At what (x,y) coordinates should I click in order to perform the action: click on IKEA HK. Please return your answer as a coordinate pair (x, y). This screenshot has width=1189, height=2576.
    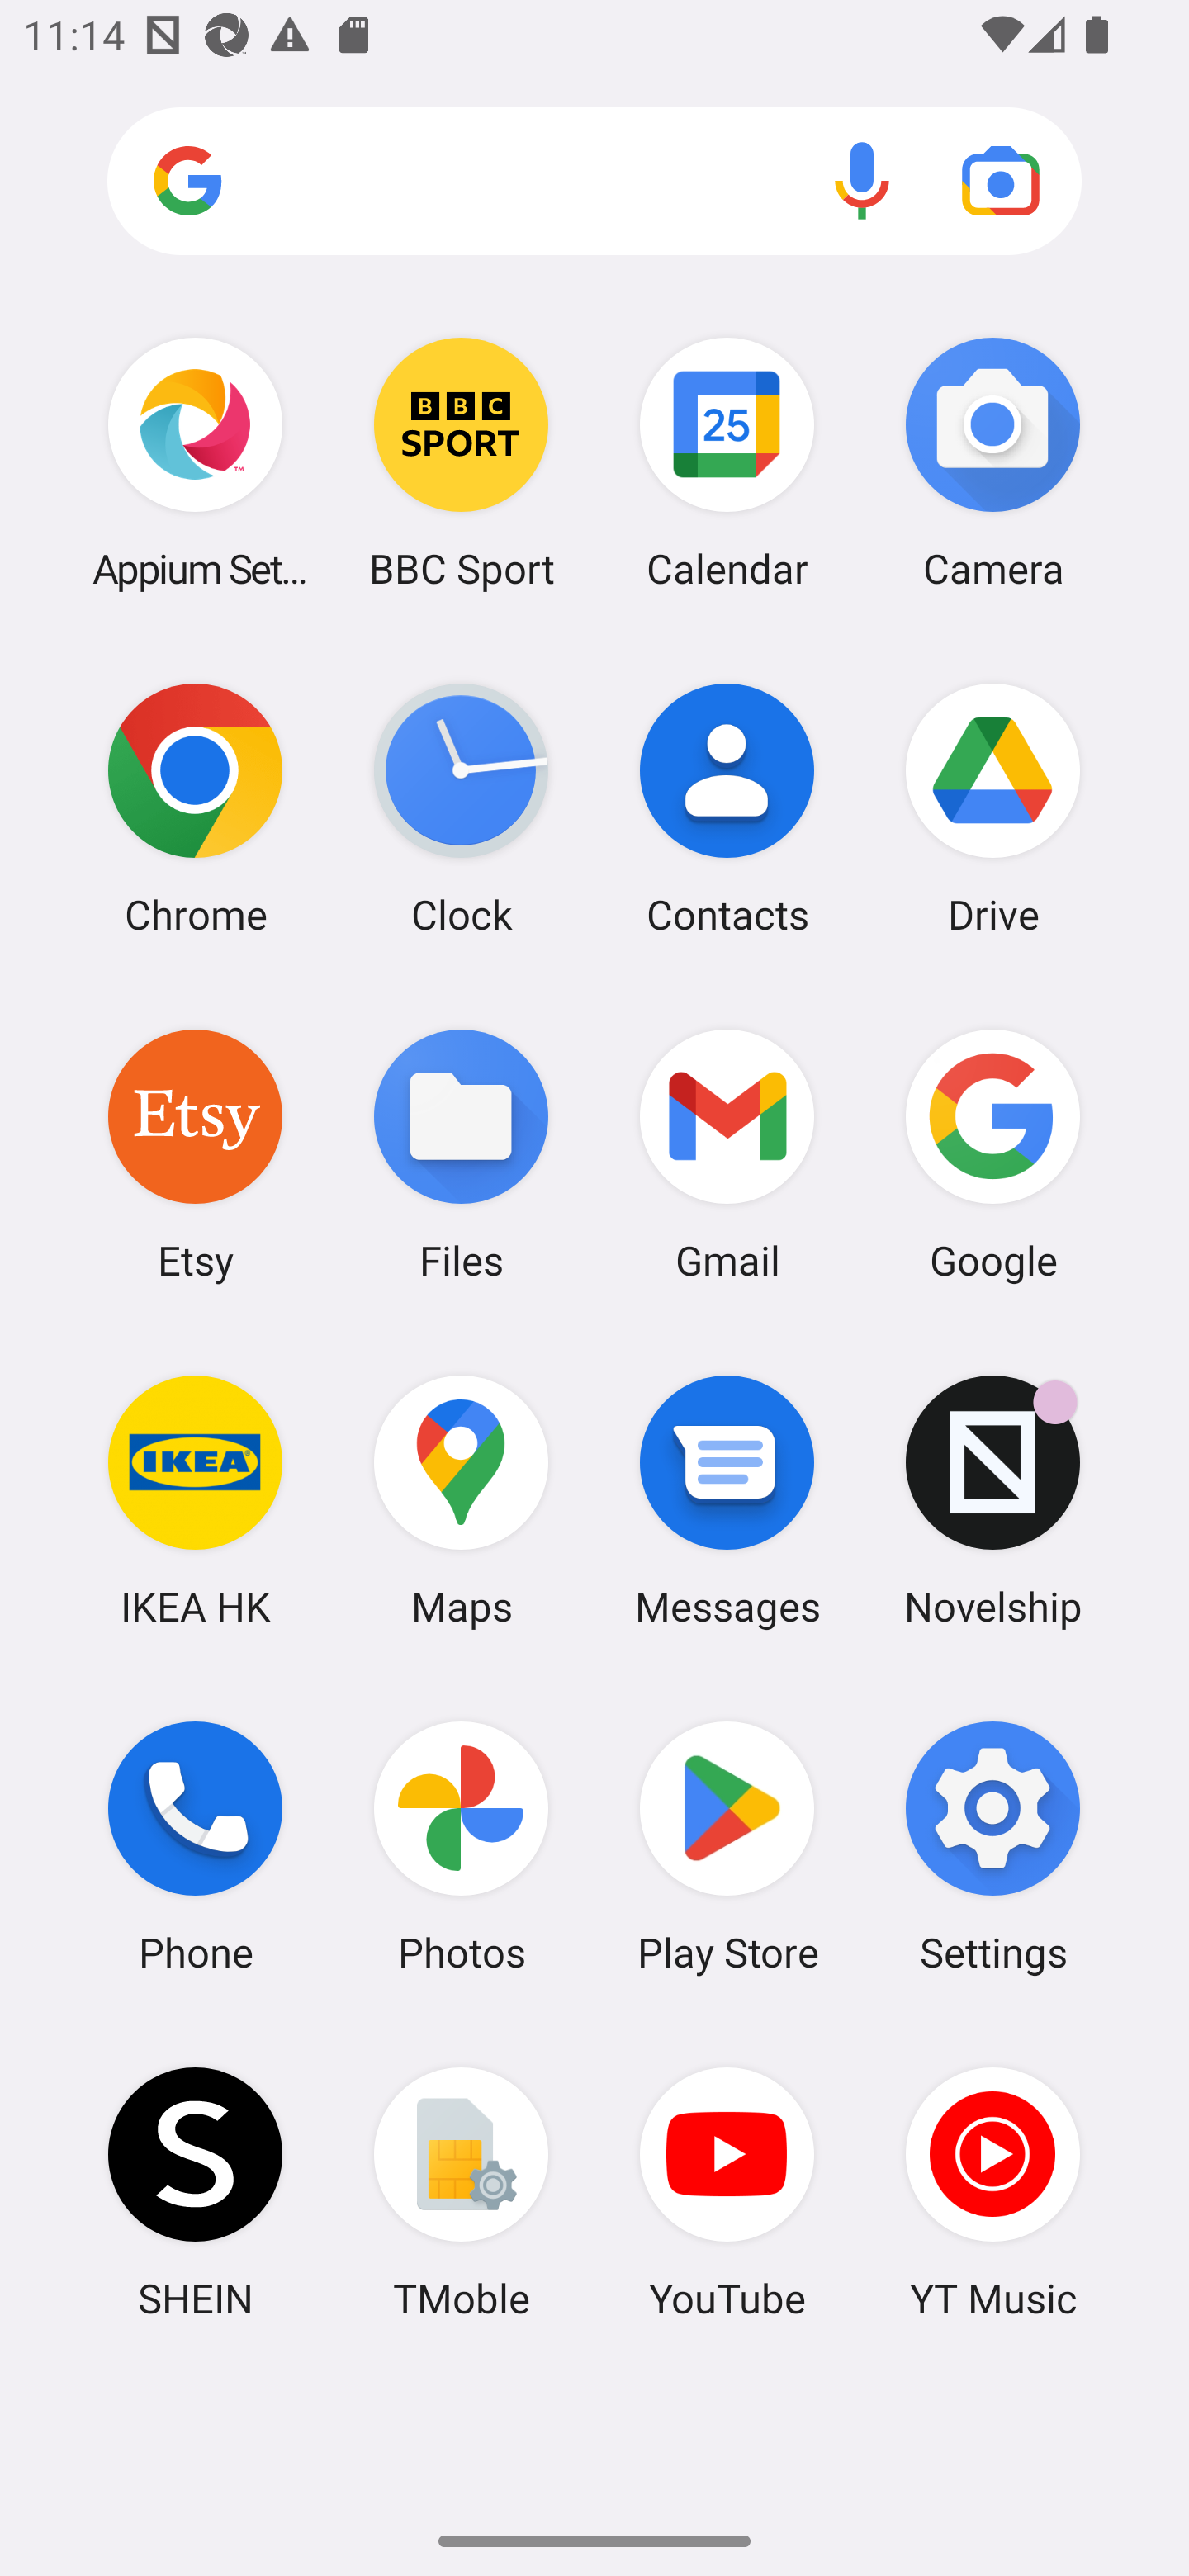
    Looking at the image, I should click on (195, 1500).